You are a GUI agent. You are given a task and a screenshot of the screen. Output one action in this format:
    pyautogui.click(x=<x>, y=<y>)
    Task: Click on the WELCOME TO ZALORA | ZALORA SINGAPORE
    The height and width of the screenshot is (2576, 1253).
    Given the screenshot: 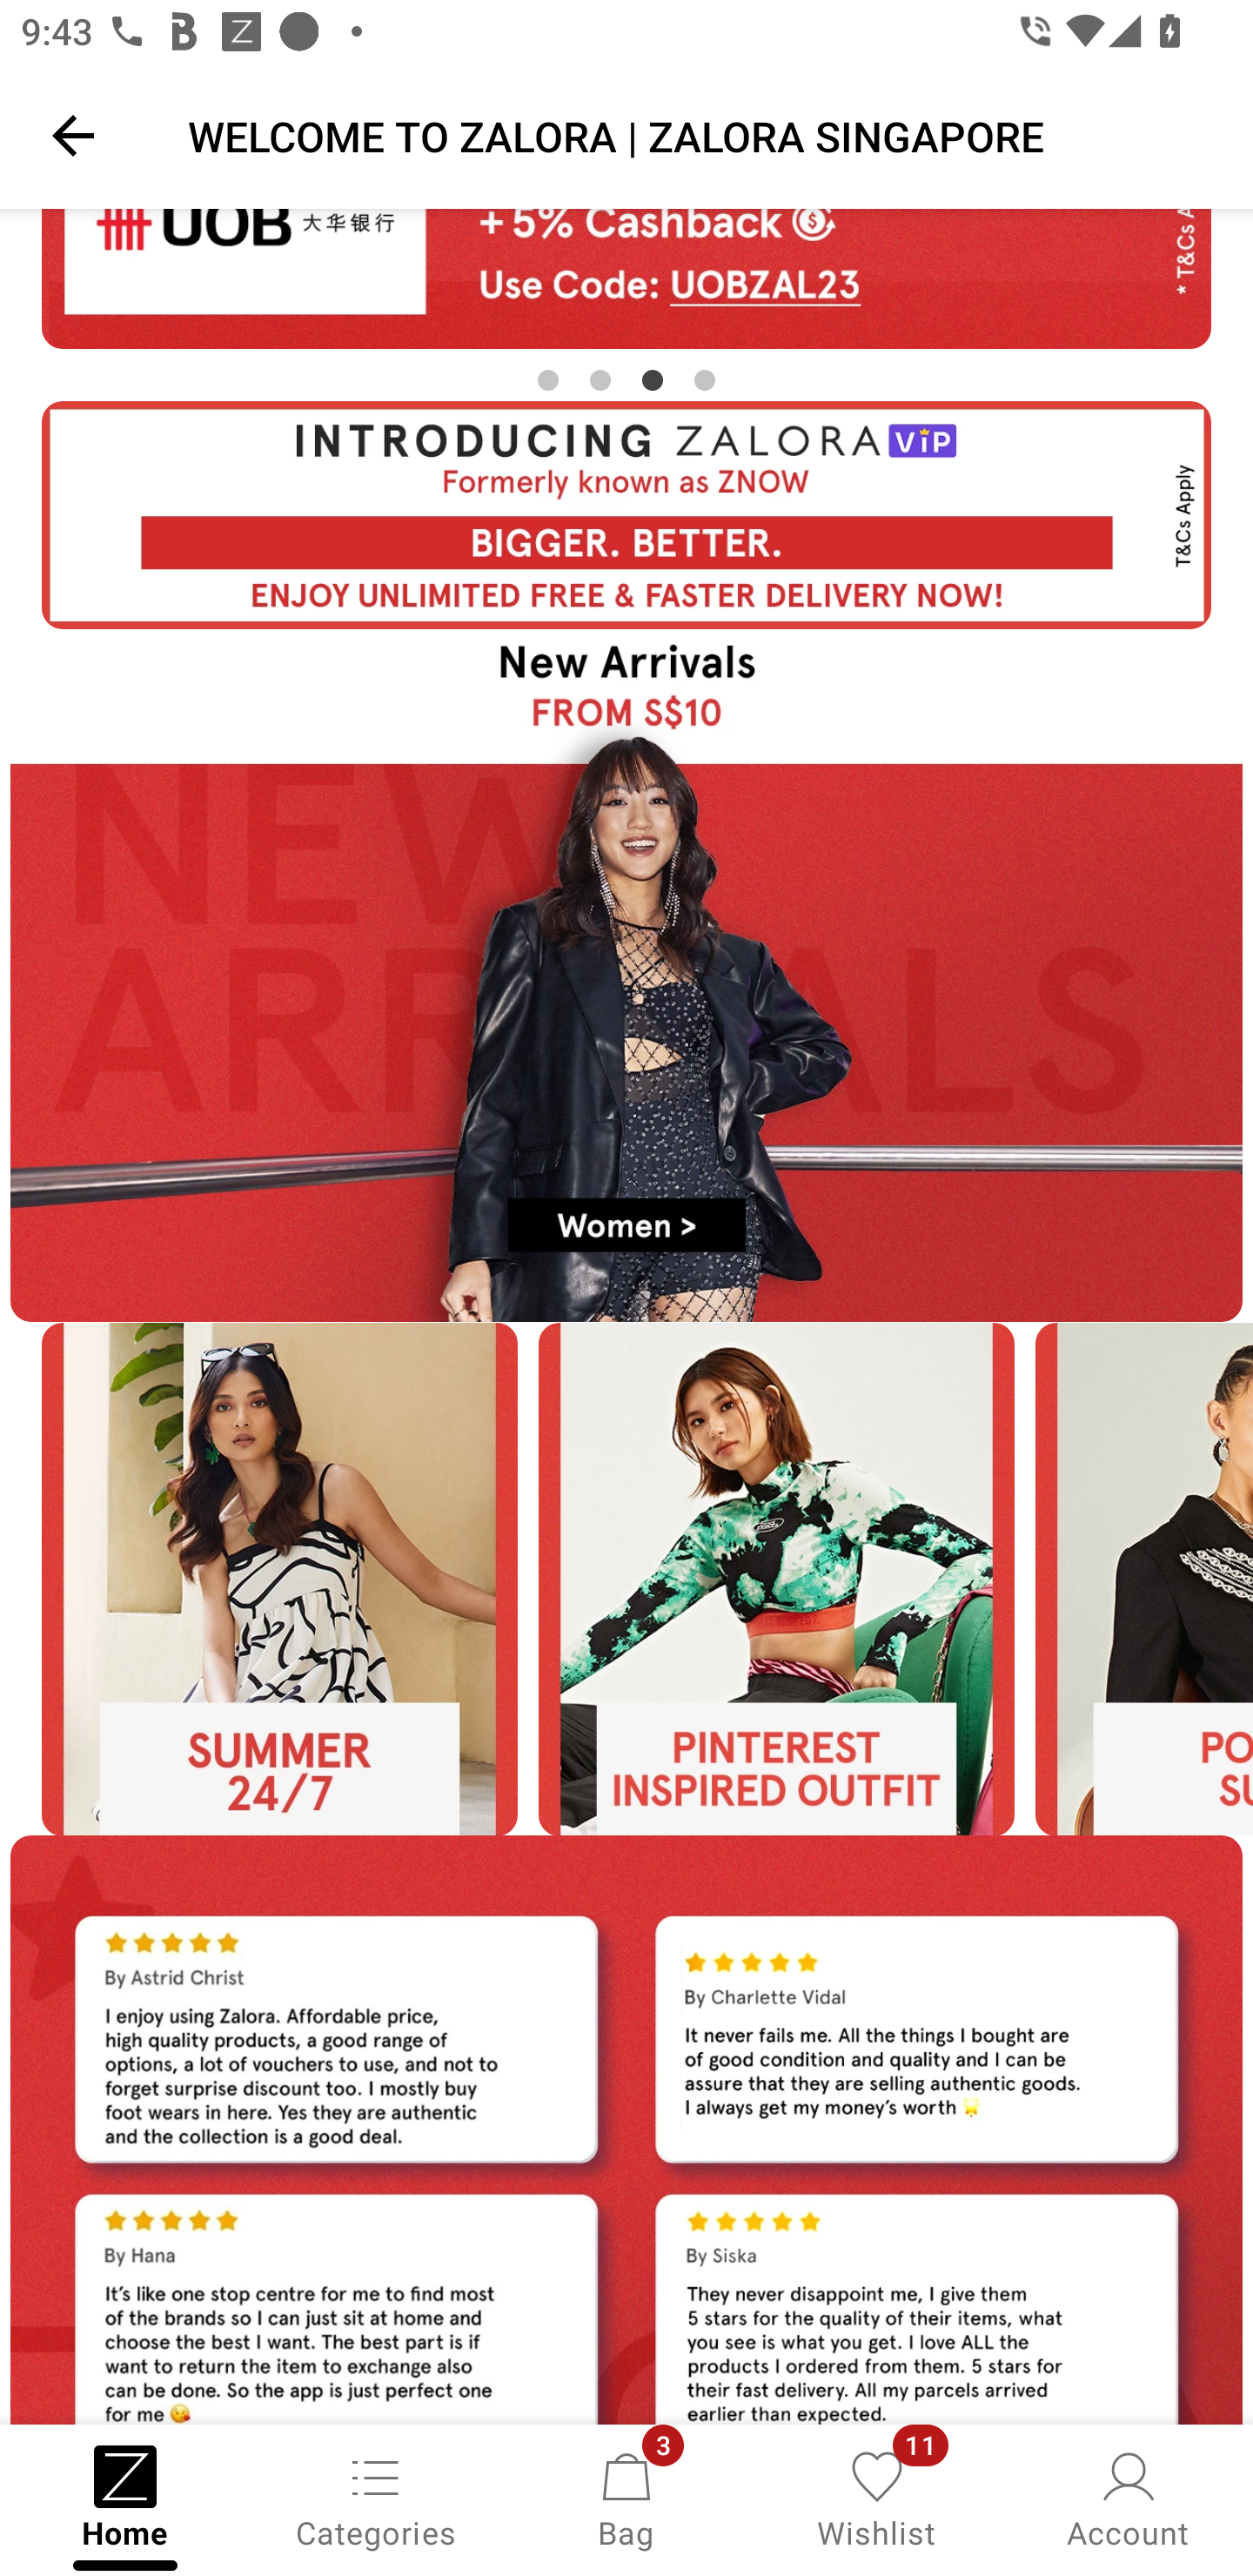 What is the action you would take?
    pyautogui.click(x=700, y=135)
    